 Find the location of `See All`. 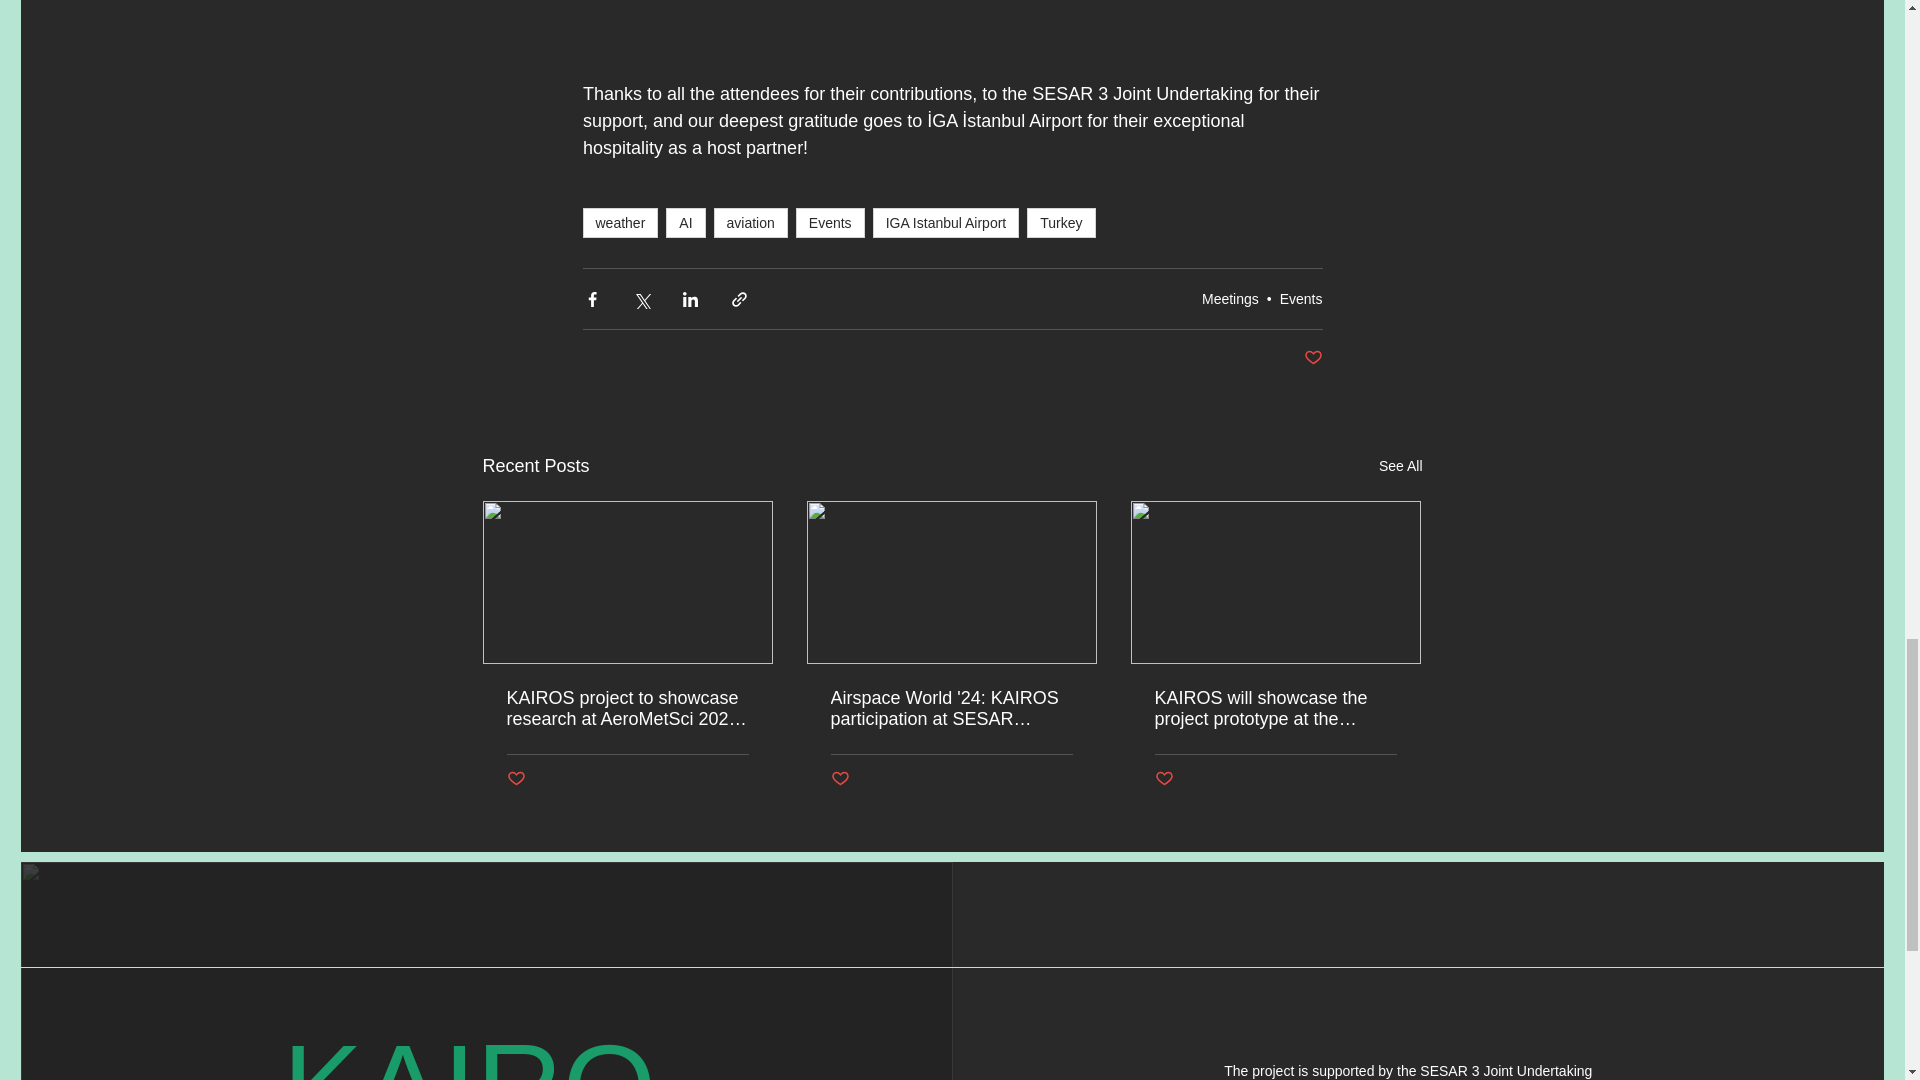

See All is located at coordinates (1400, 466).